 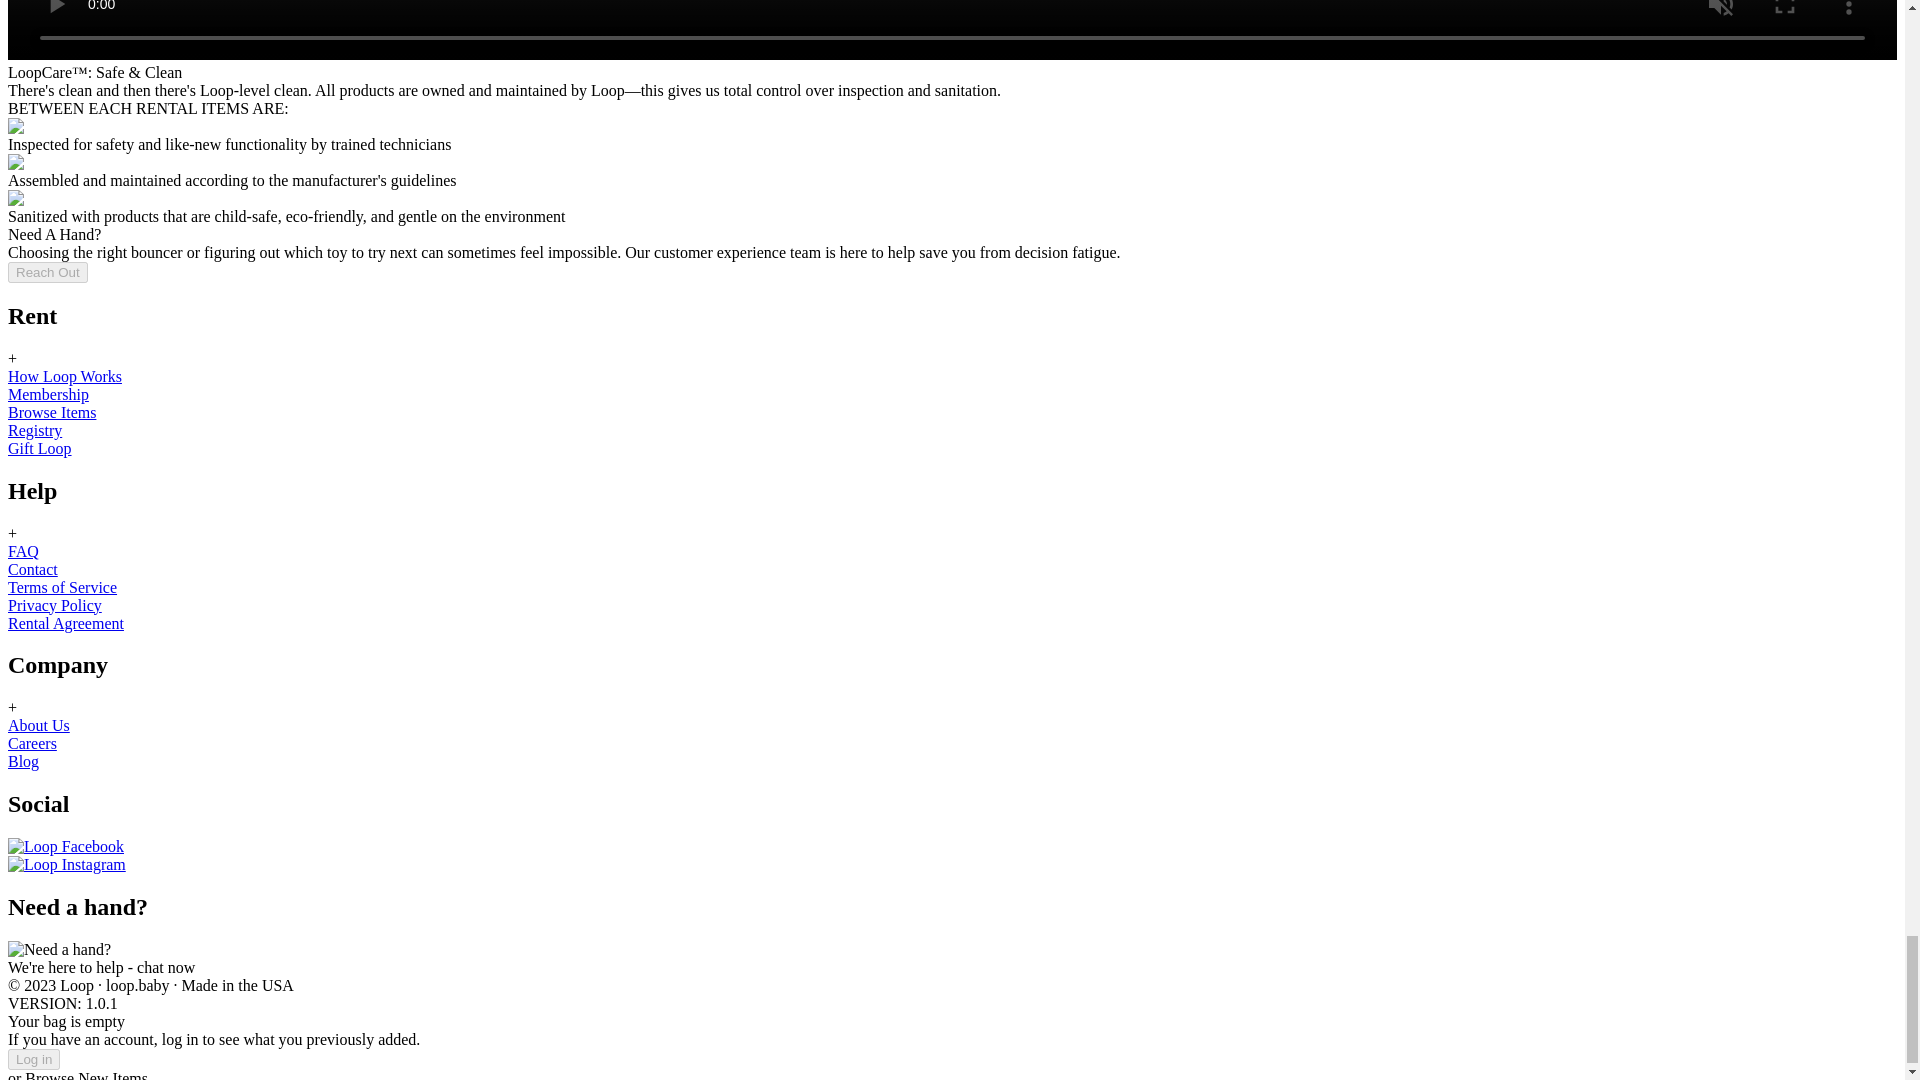 What do you see at coordinates (62, 586) in the screenshot?
I see `Terms of Service` at bounding box center [62, 586].